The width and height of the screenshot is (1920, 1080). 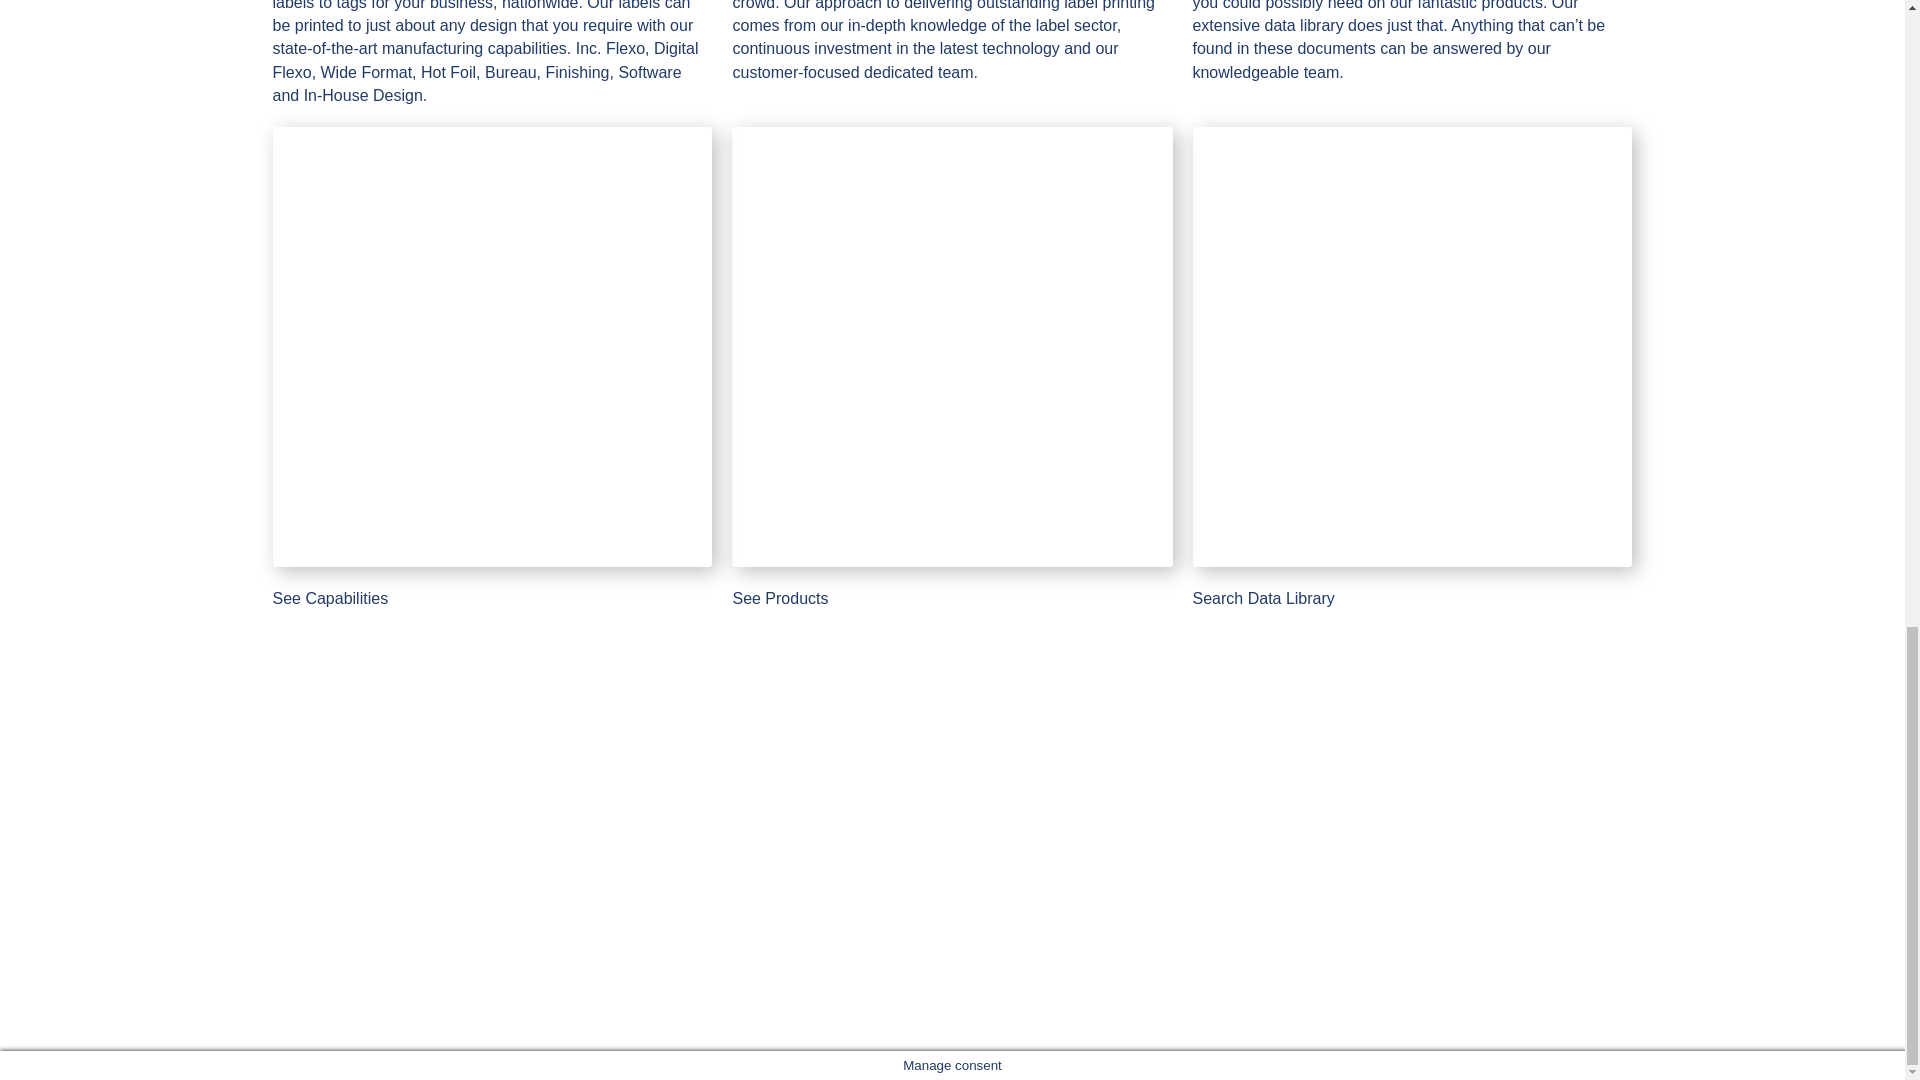 I want to click on The Label Centre Footer Logo, so click(x=356, y=908).